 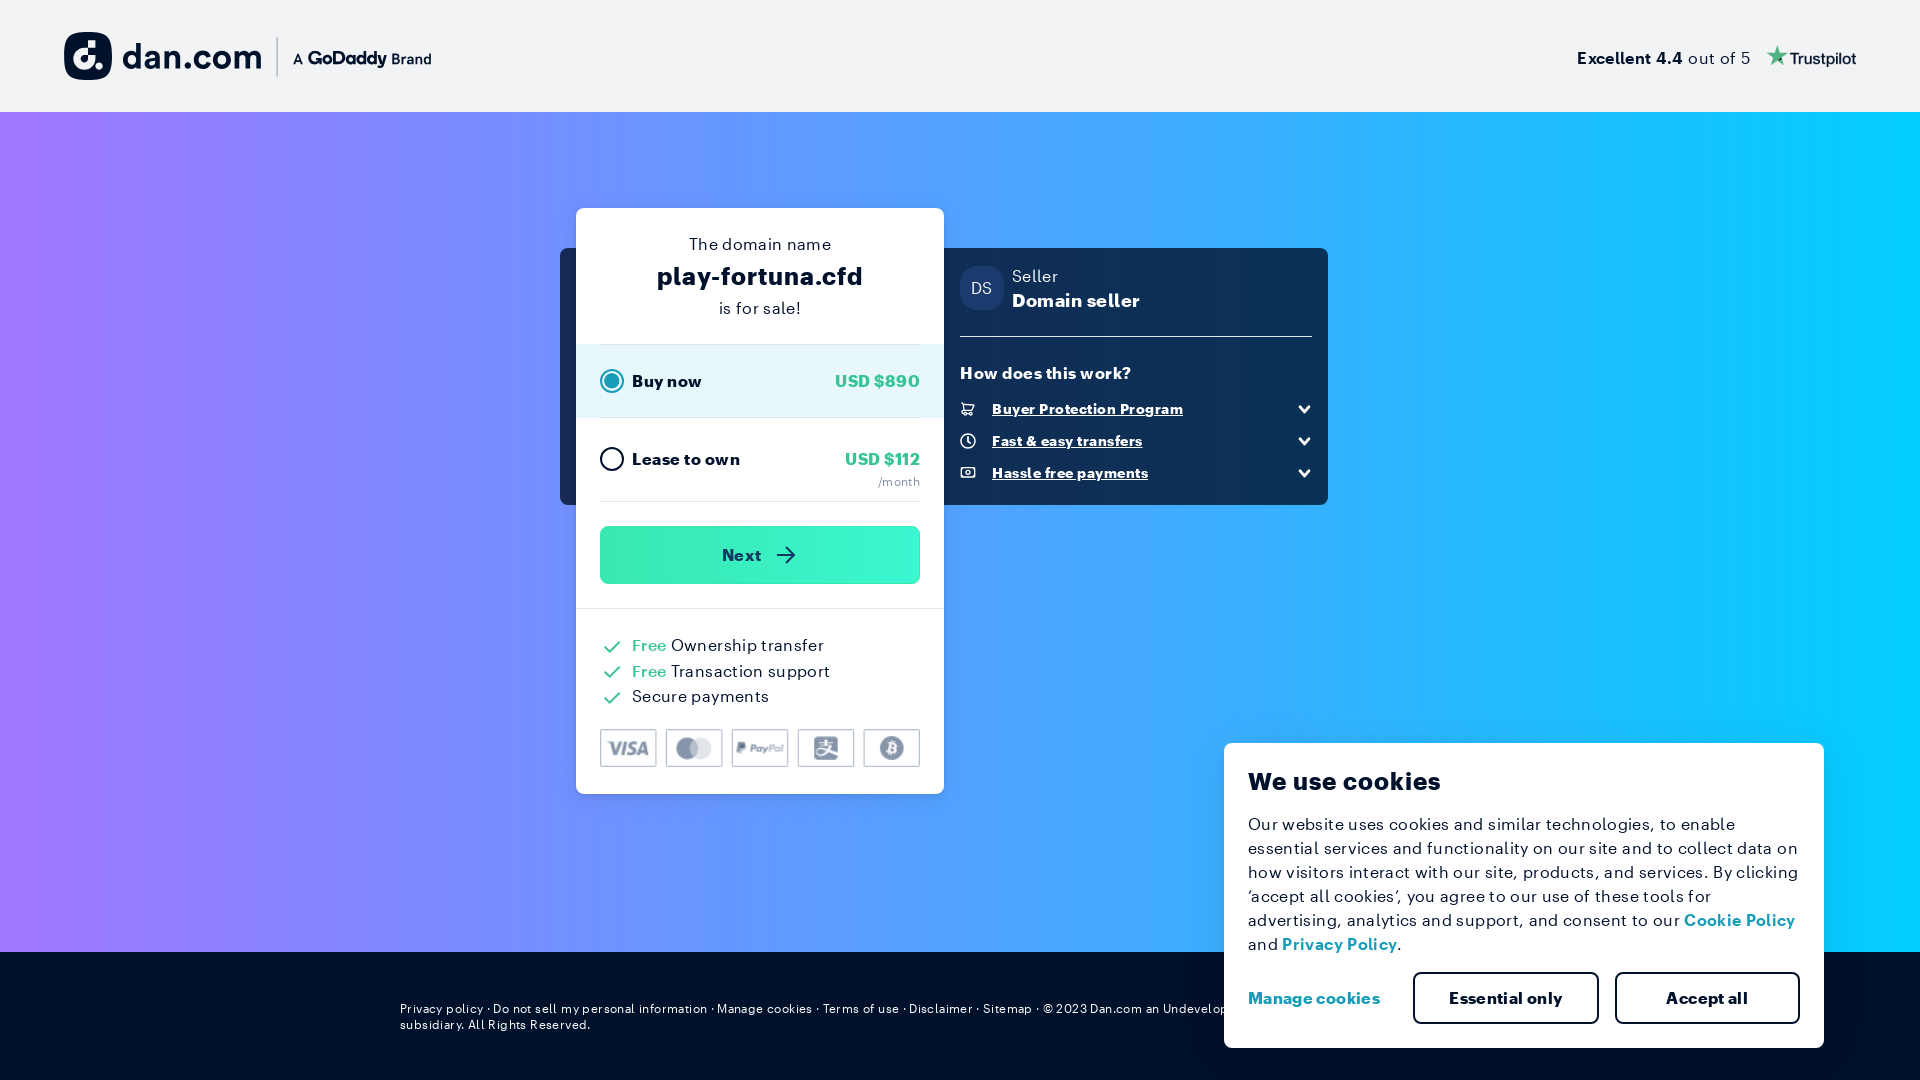 I want to click on Sitemap, so click(x=1008, y=1008).